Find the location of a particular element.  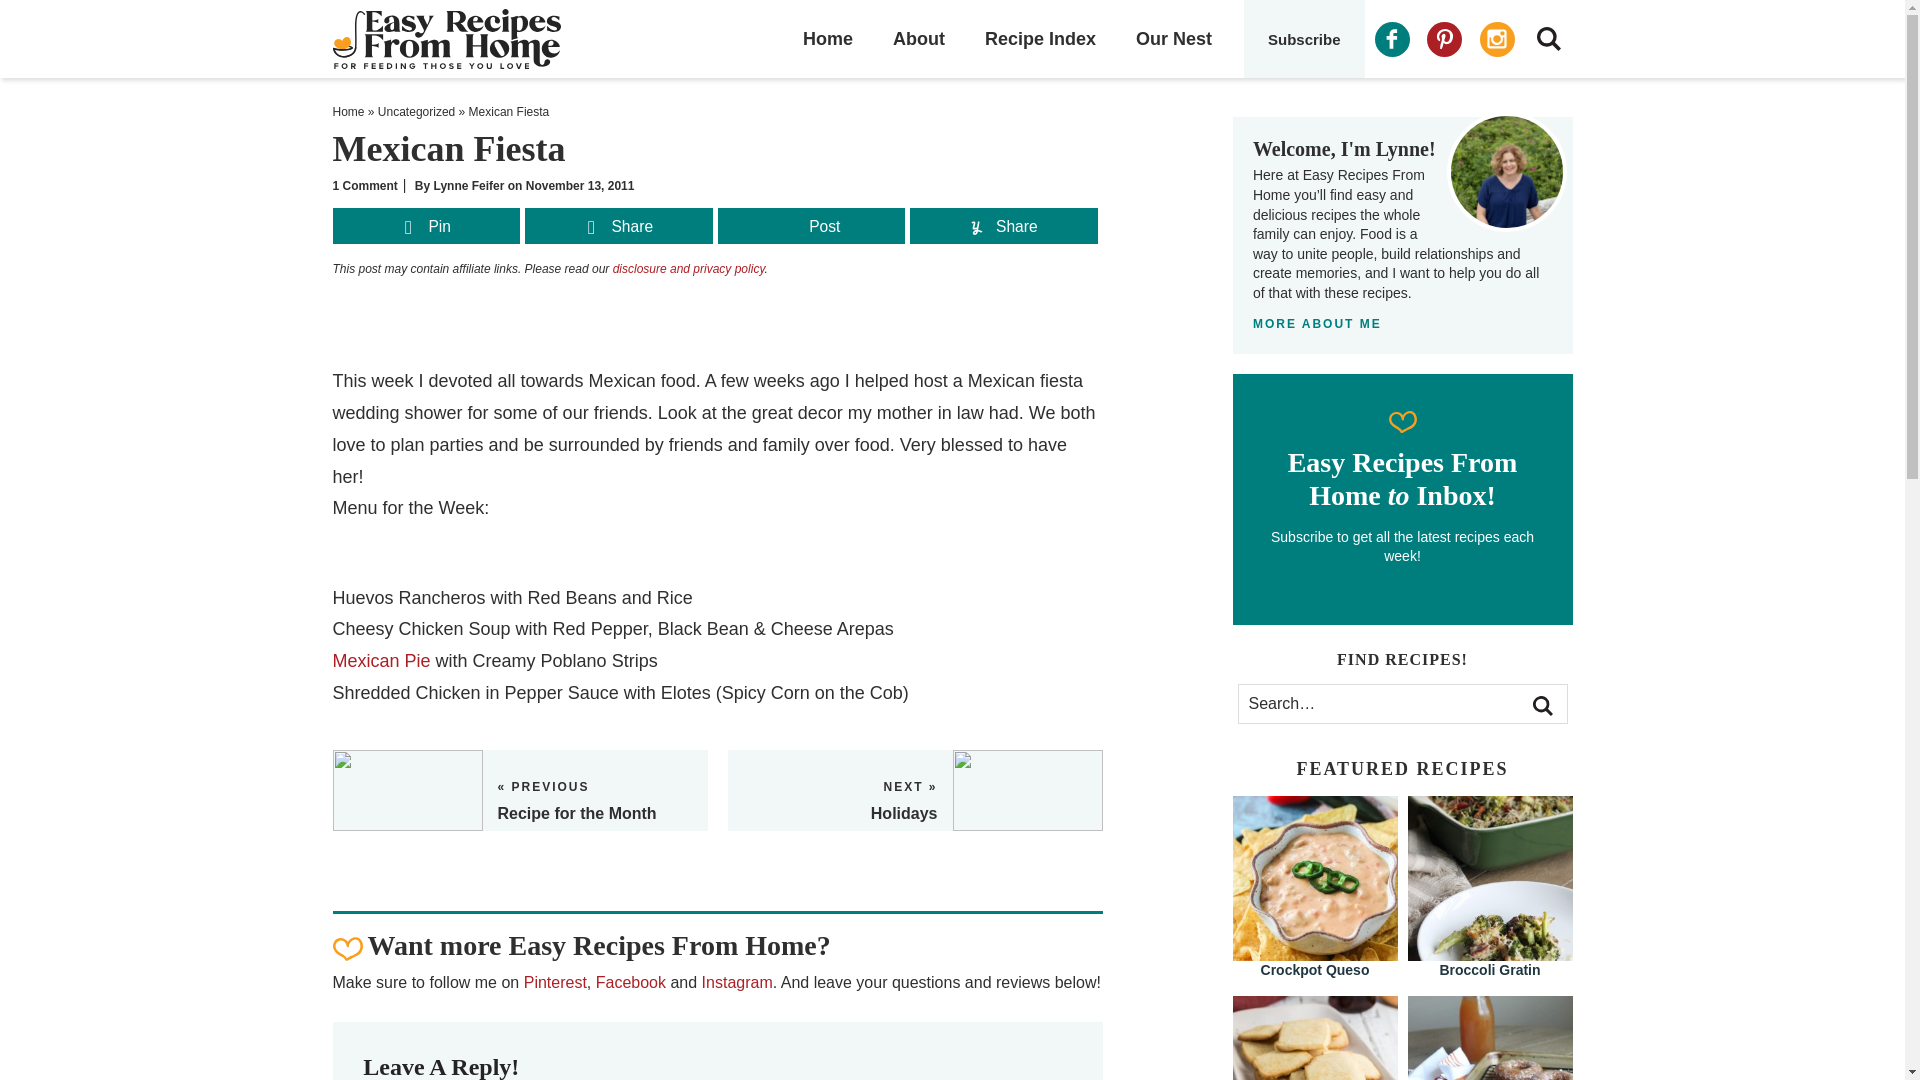

Mexican Pie is located at coordinates (381, 660).